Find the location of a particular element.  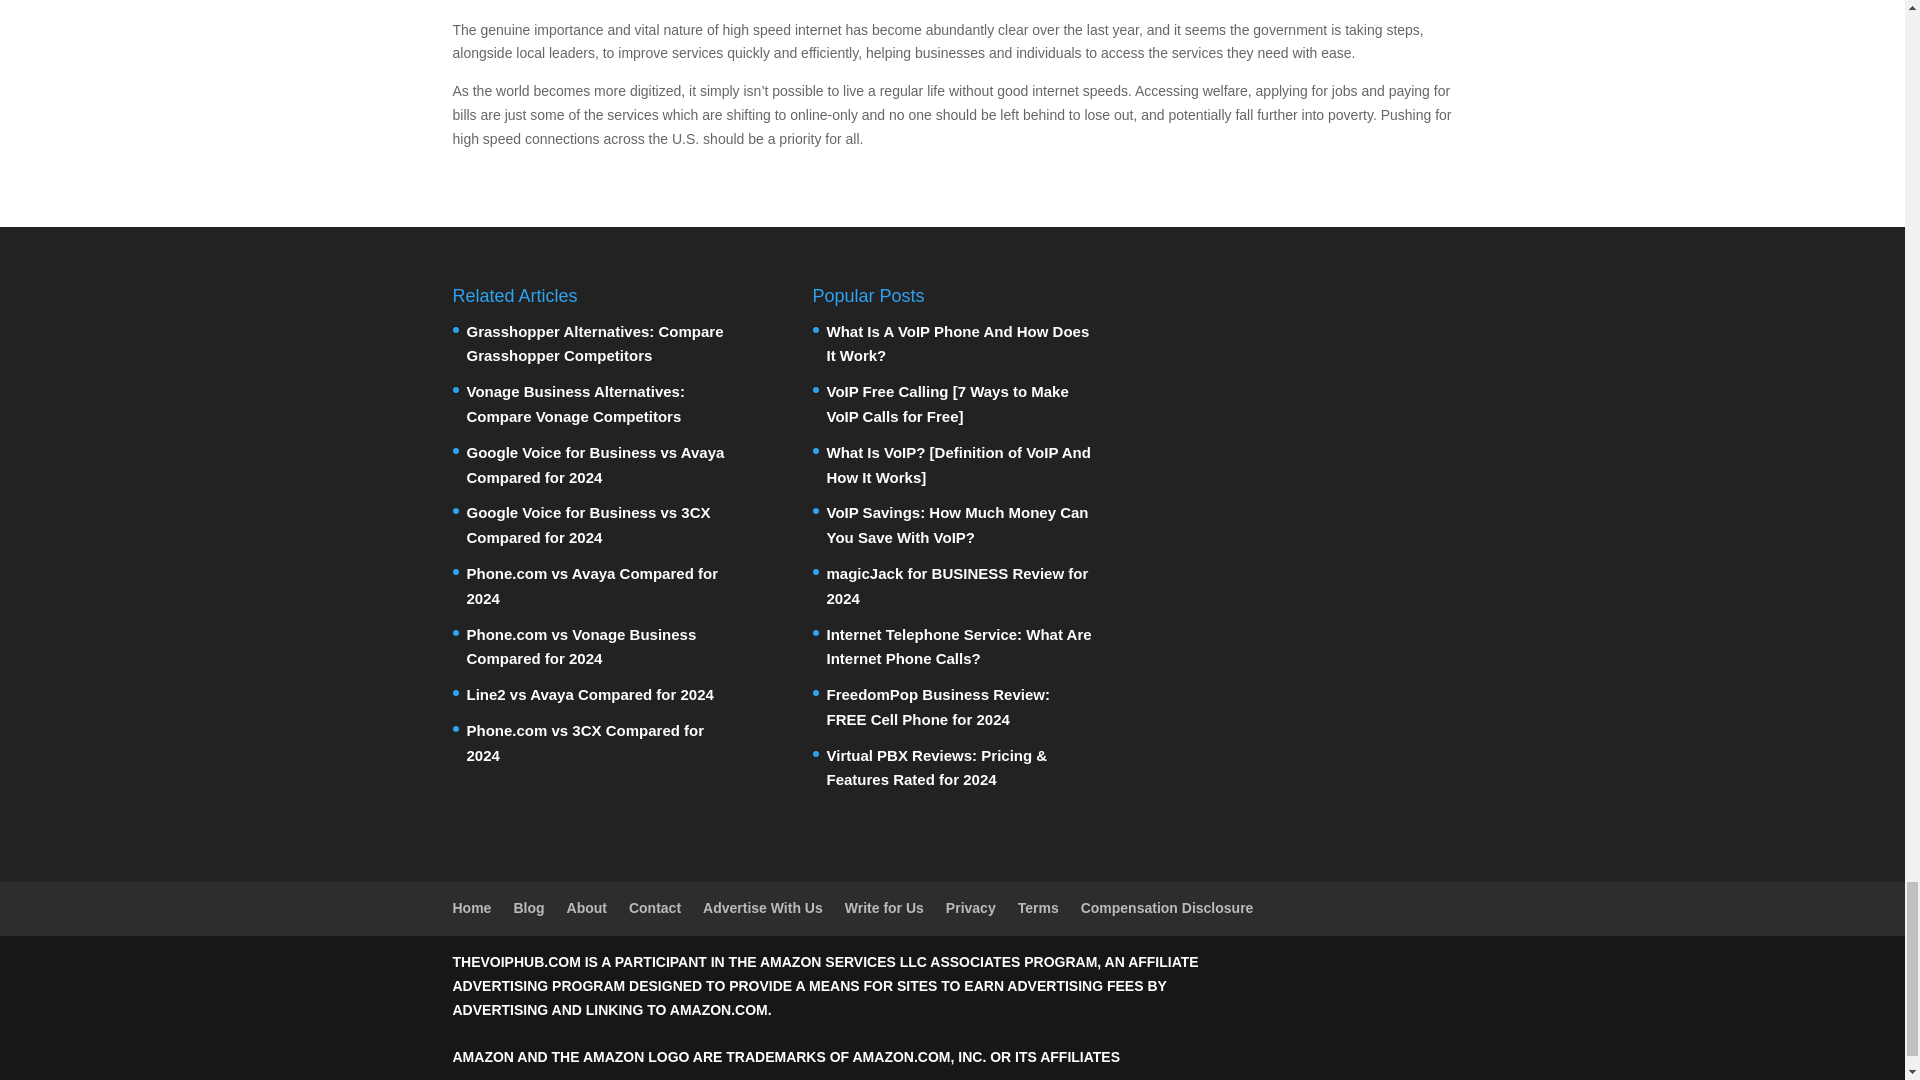

magicJack for BUSINESS Review for 2024 is located at coordinates (956, 585).